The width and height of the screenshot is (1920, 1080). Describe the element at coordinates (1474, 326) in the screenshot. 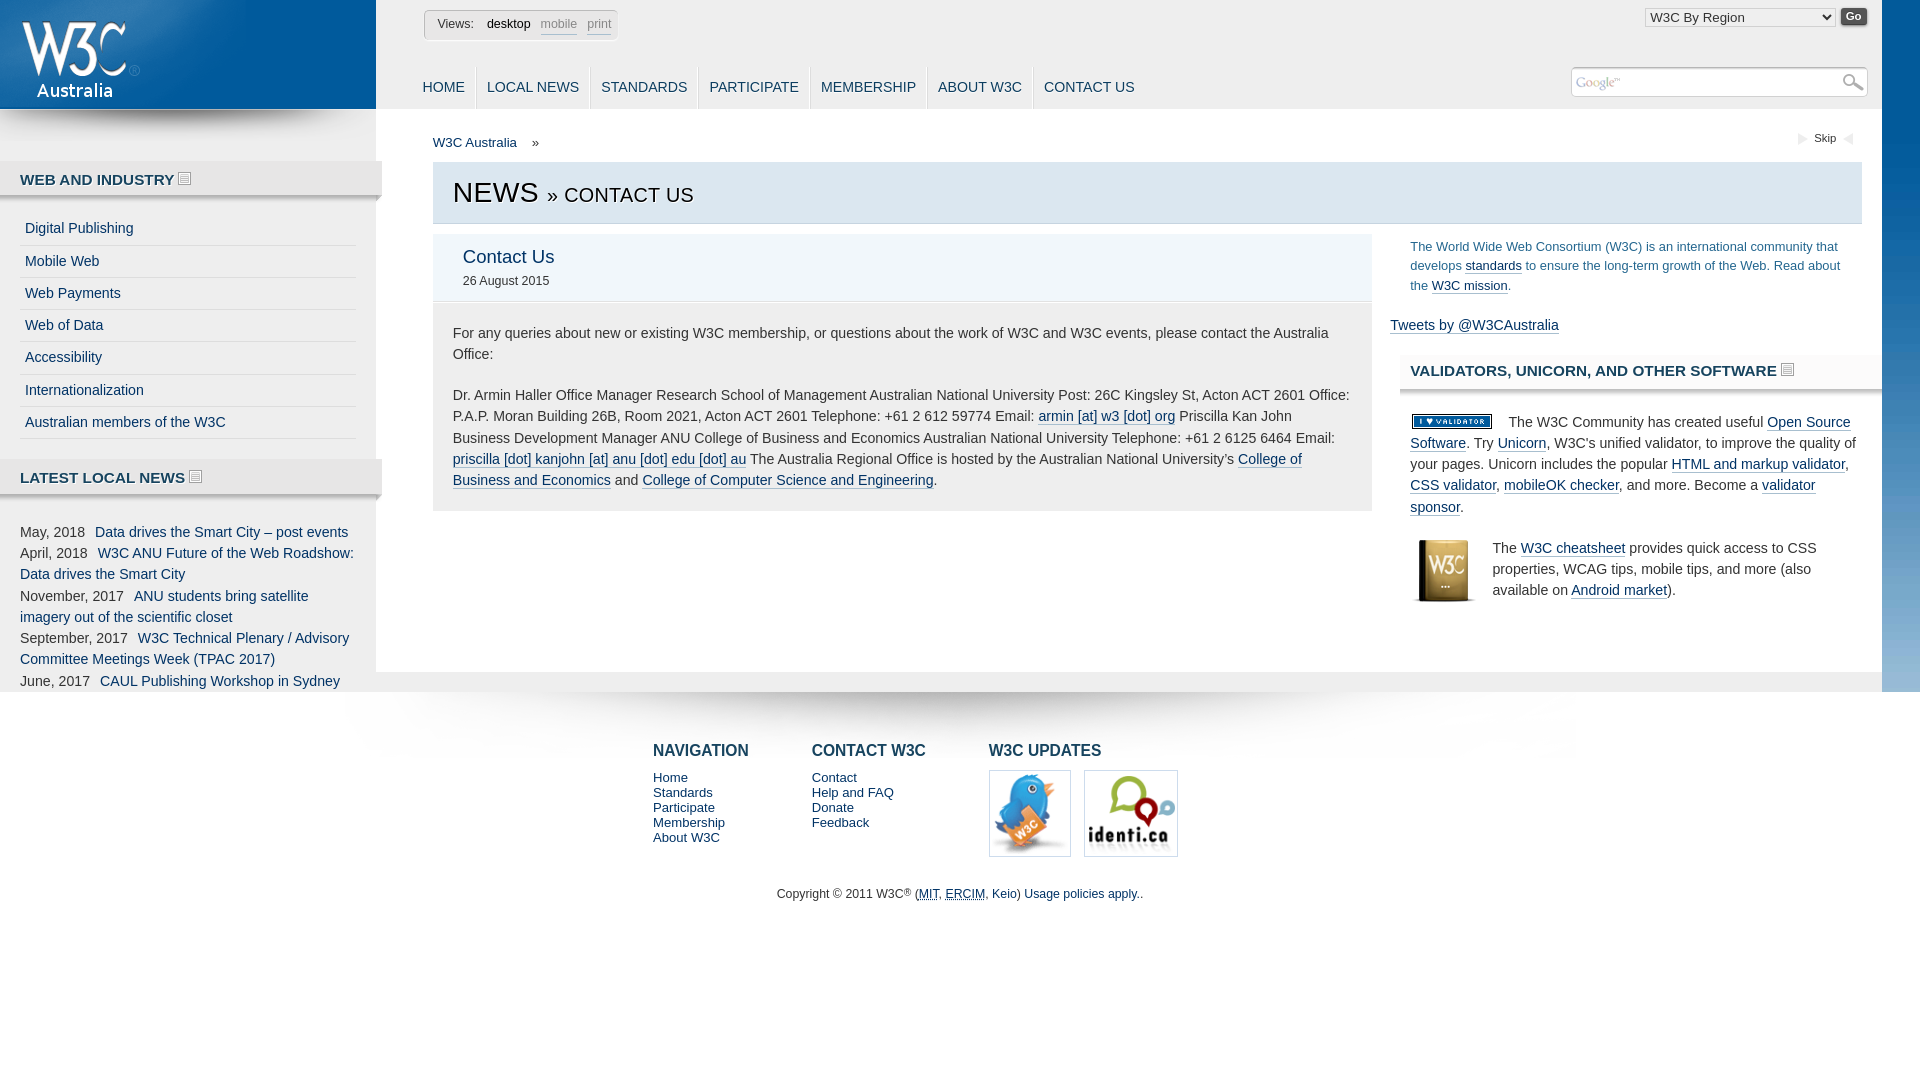

I see `Tweets by @W3CAustralia` at that location.